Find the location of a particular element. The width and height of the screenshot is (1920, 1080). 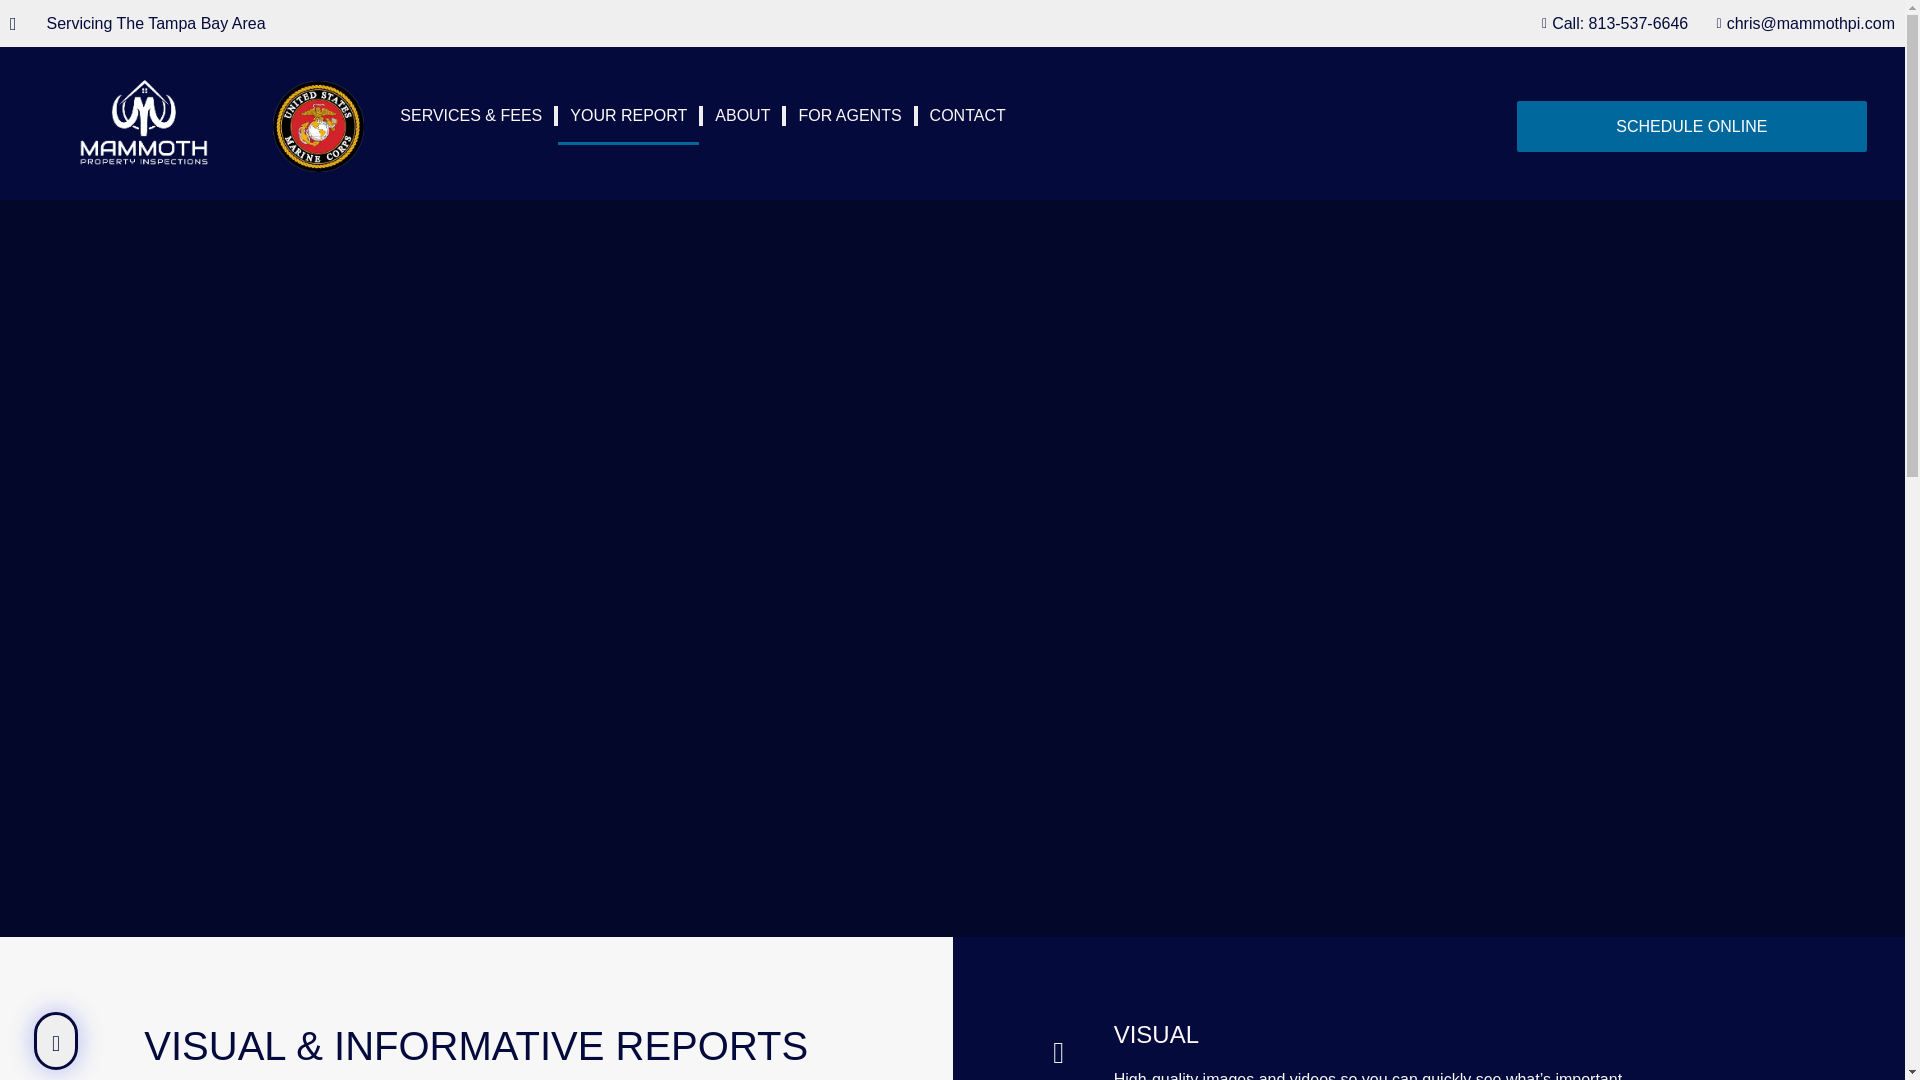

ABOUT is located at coordinates (742, 116).